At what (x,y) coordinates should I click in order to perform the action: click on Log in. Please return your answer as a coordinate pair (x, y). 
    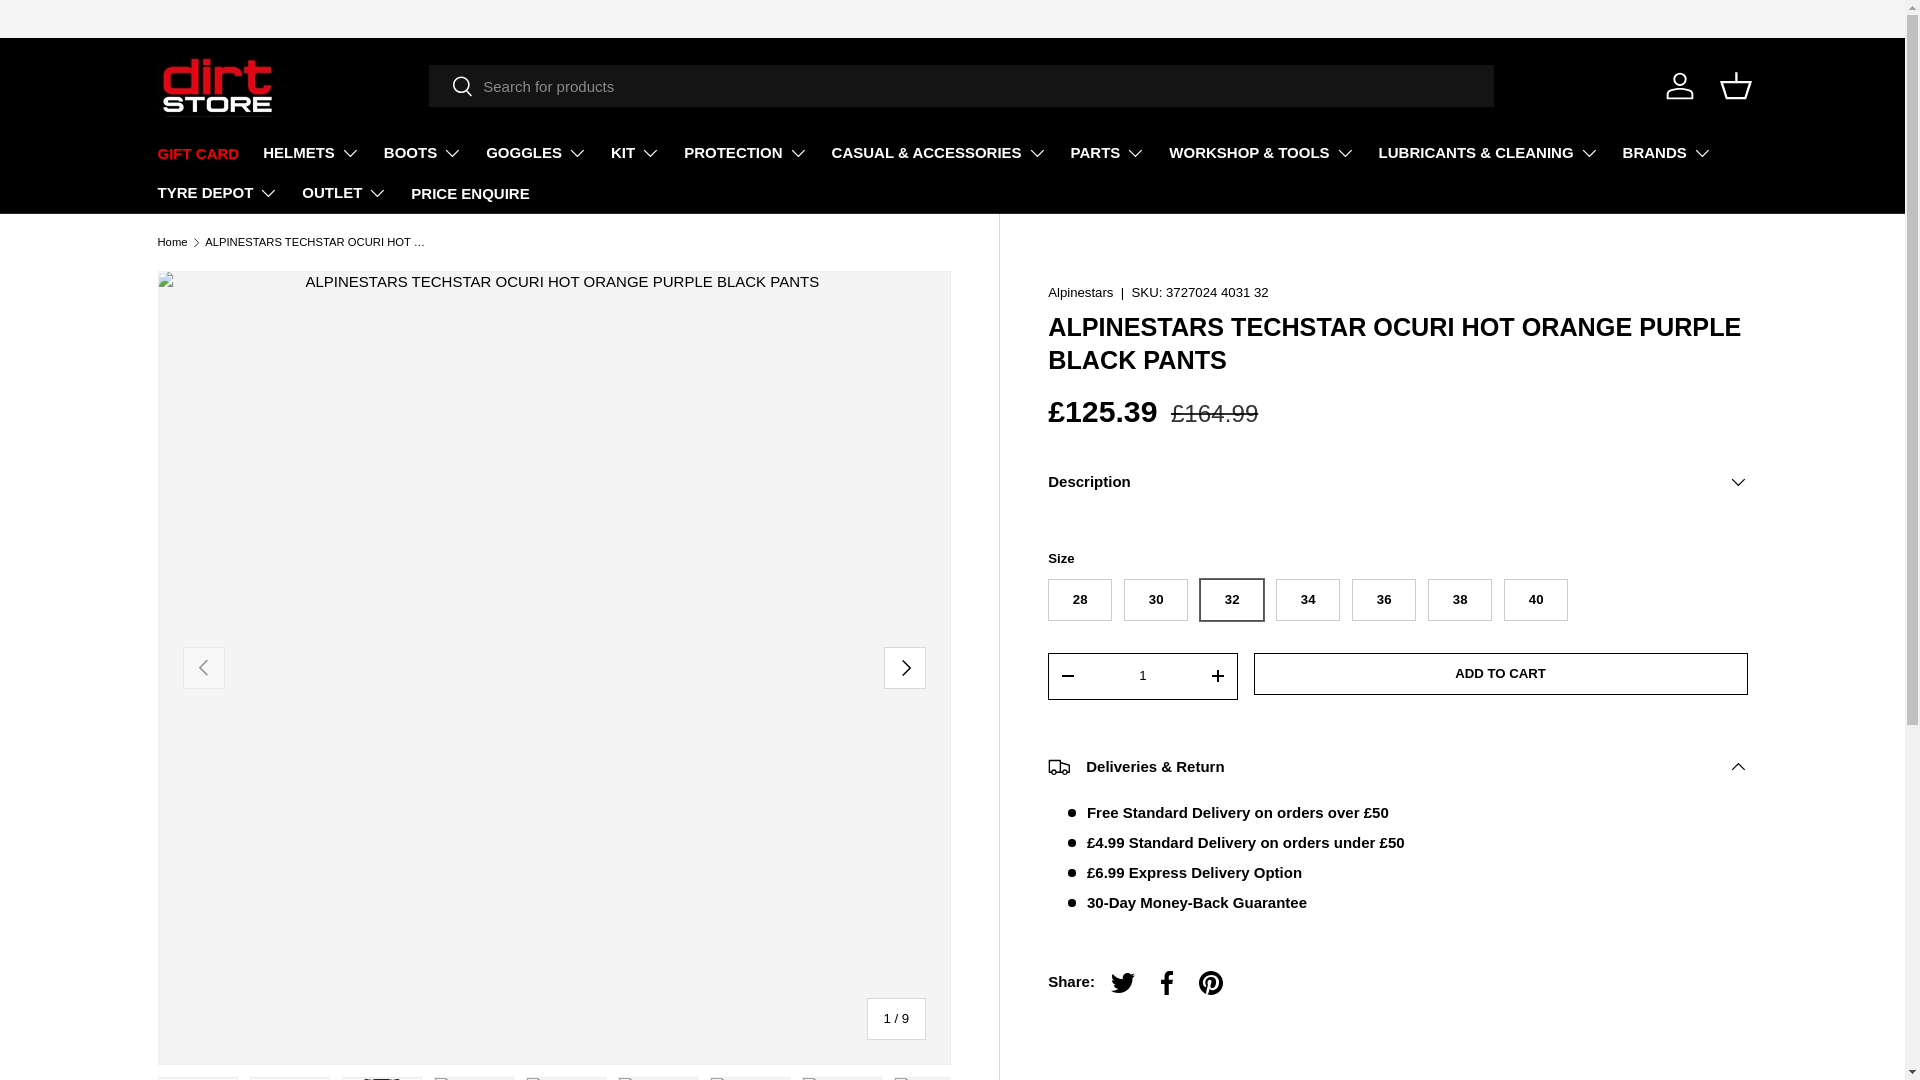
    Looking at the image, I should click on (1680, 86).